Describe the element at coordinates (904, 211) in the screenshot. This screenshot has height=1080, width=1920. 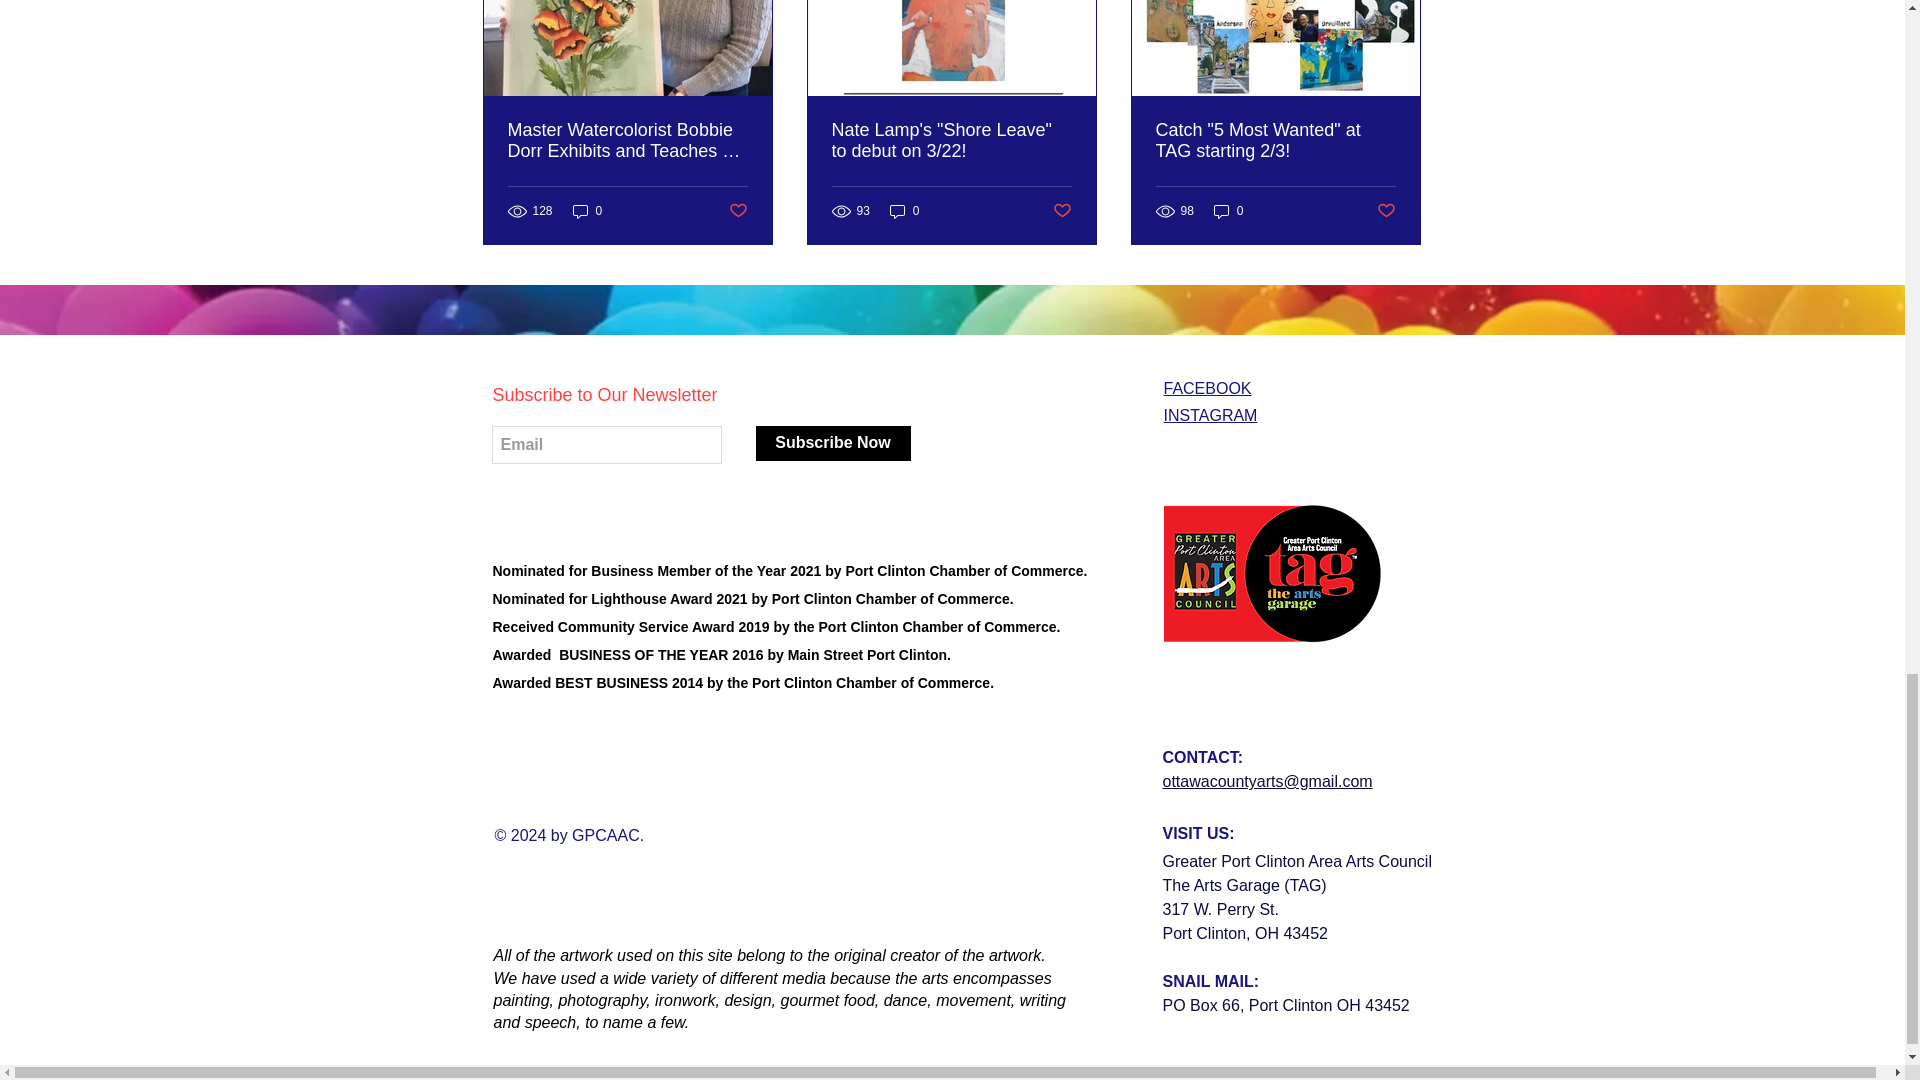
I see `0` at that location.